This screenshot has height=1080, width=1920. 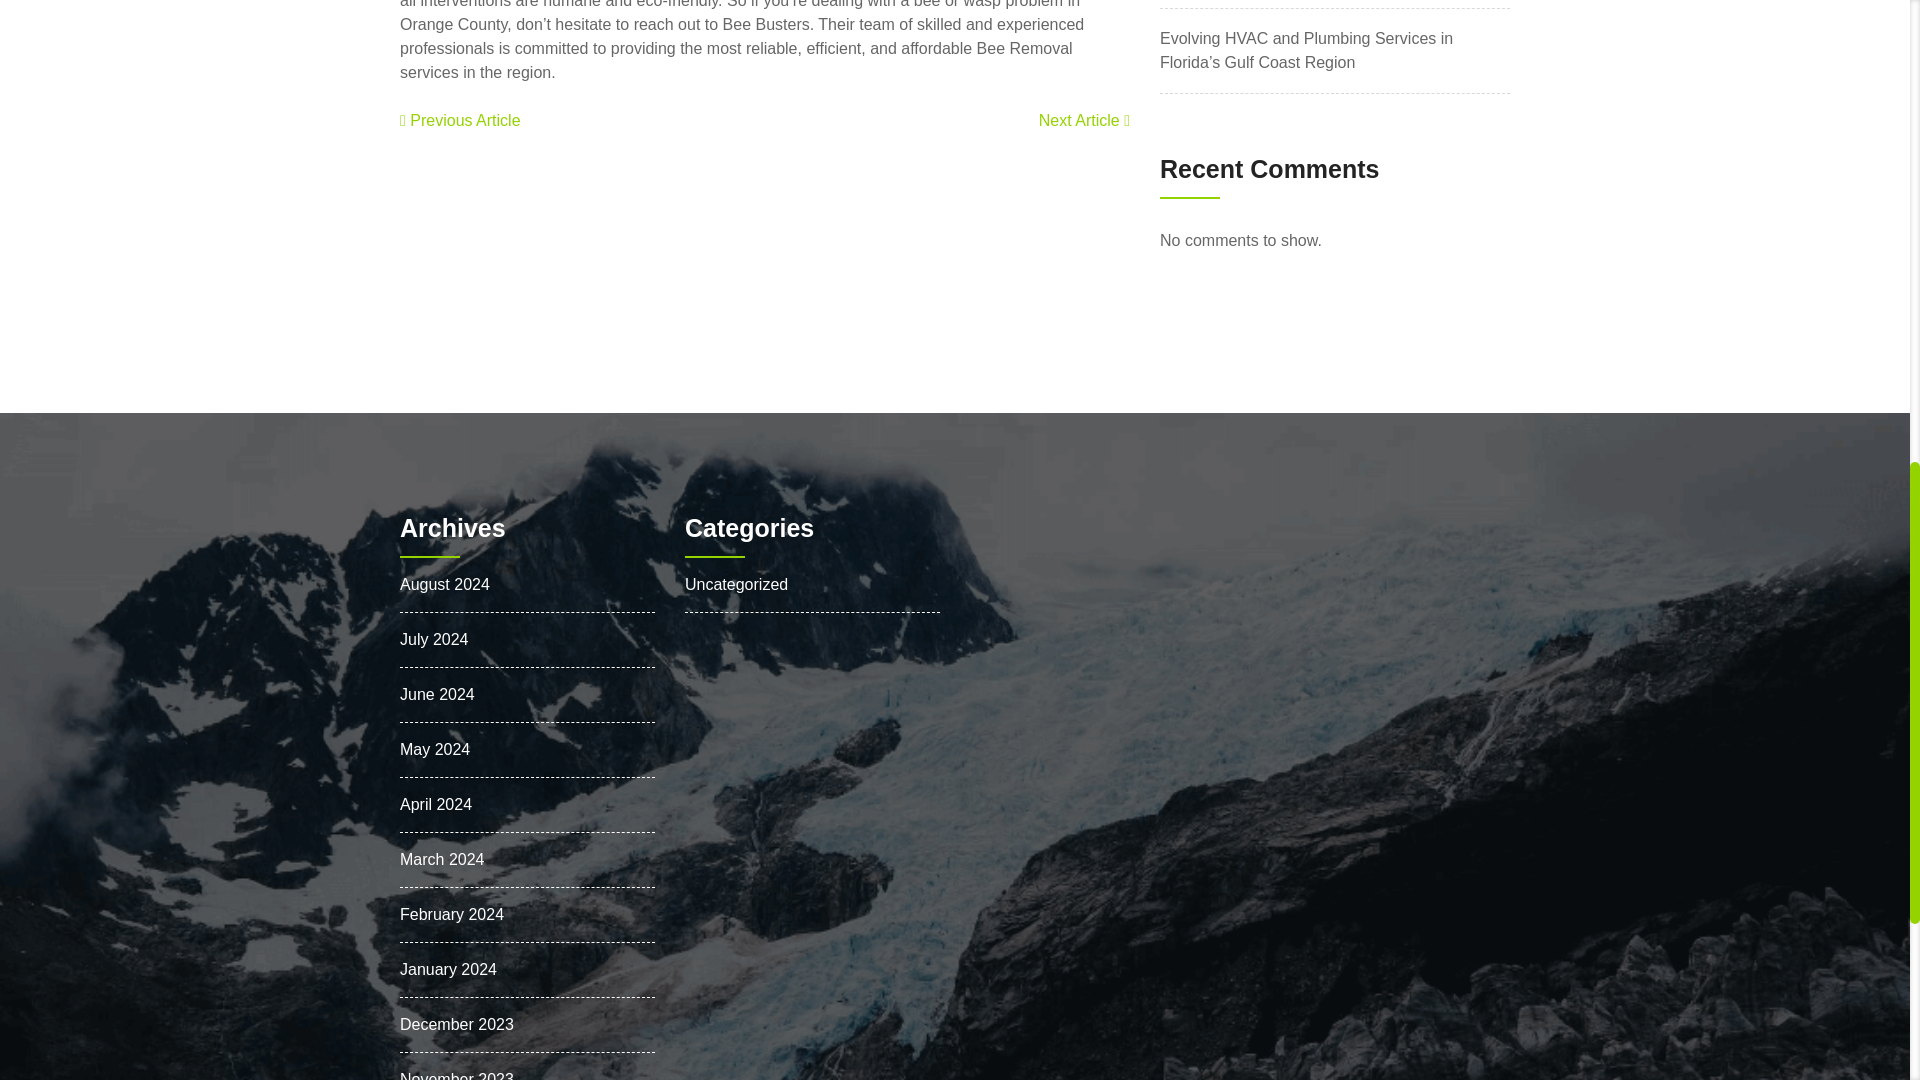 What do you see at coordinates (1084, 120) in the screenshot?
I see `Next Article` at bounding box center [1084, 120].